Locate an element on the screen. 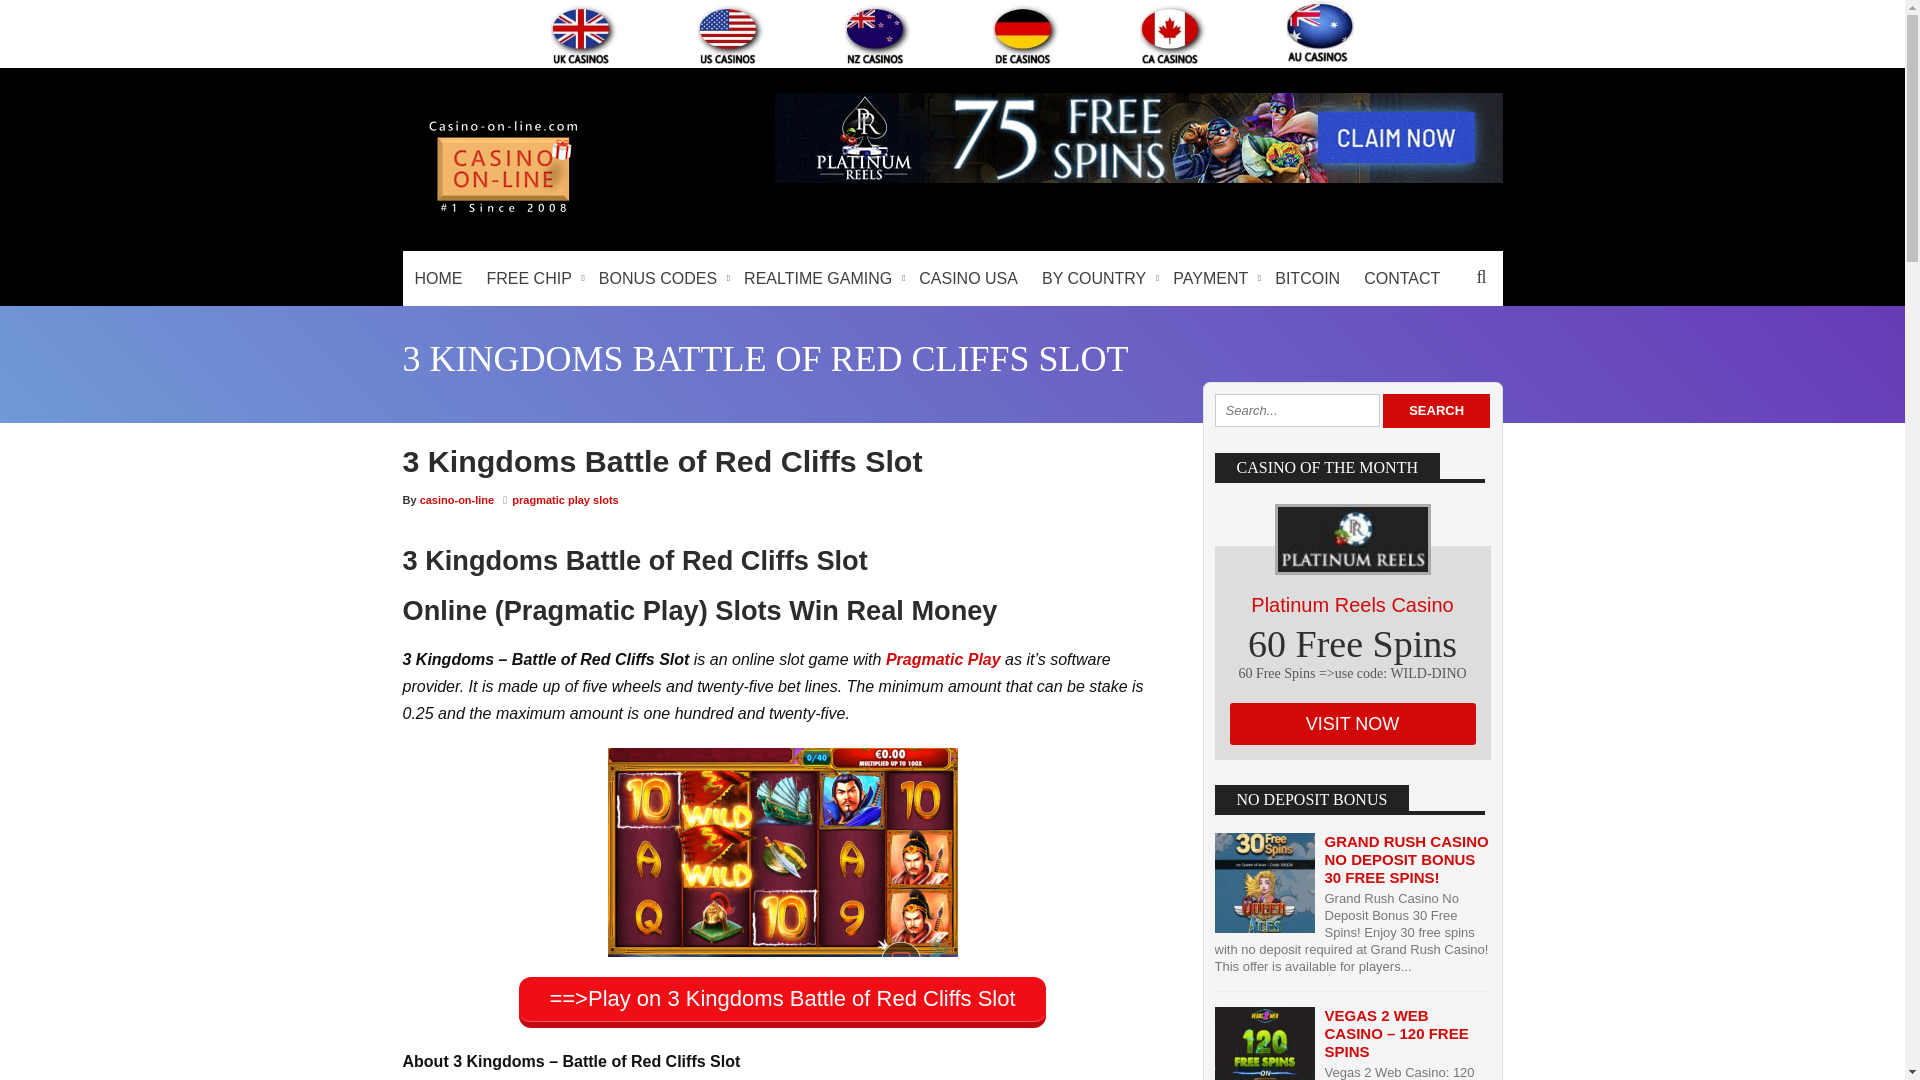  CA Casino is located at coordinates (1174, 34).